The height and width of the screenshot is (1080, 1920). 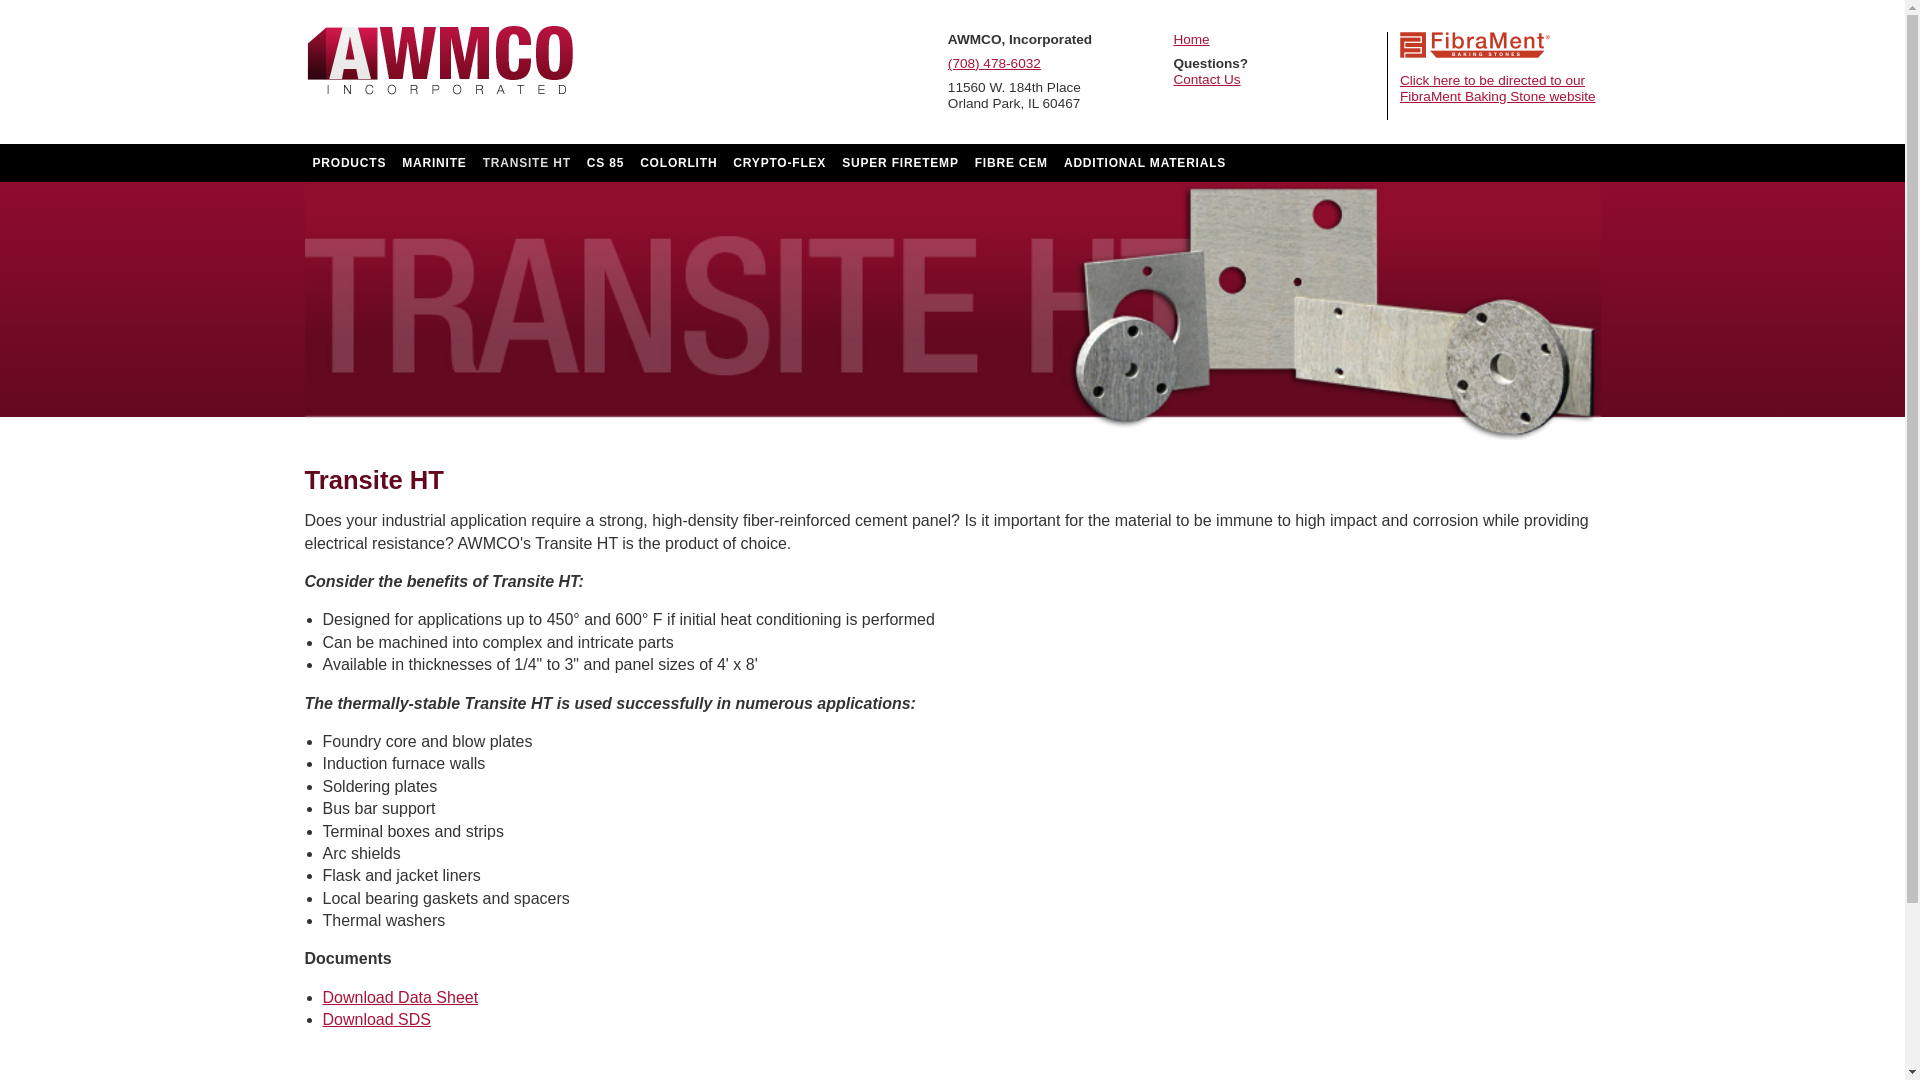 What do you see at coordinates (900, 162) in the screenshot?
I see `SUPER FIRETEMP` at bounding box center [900, 162].